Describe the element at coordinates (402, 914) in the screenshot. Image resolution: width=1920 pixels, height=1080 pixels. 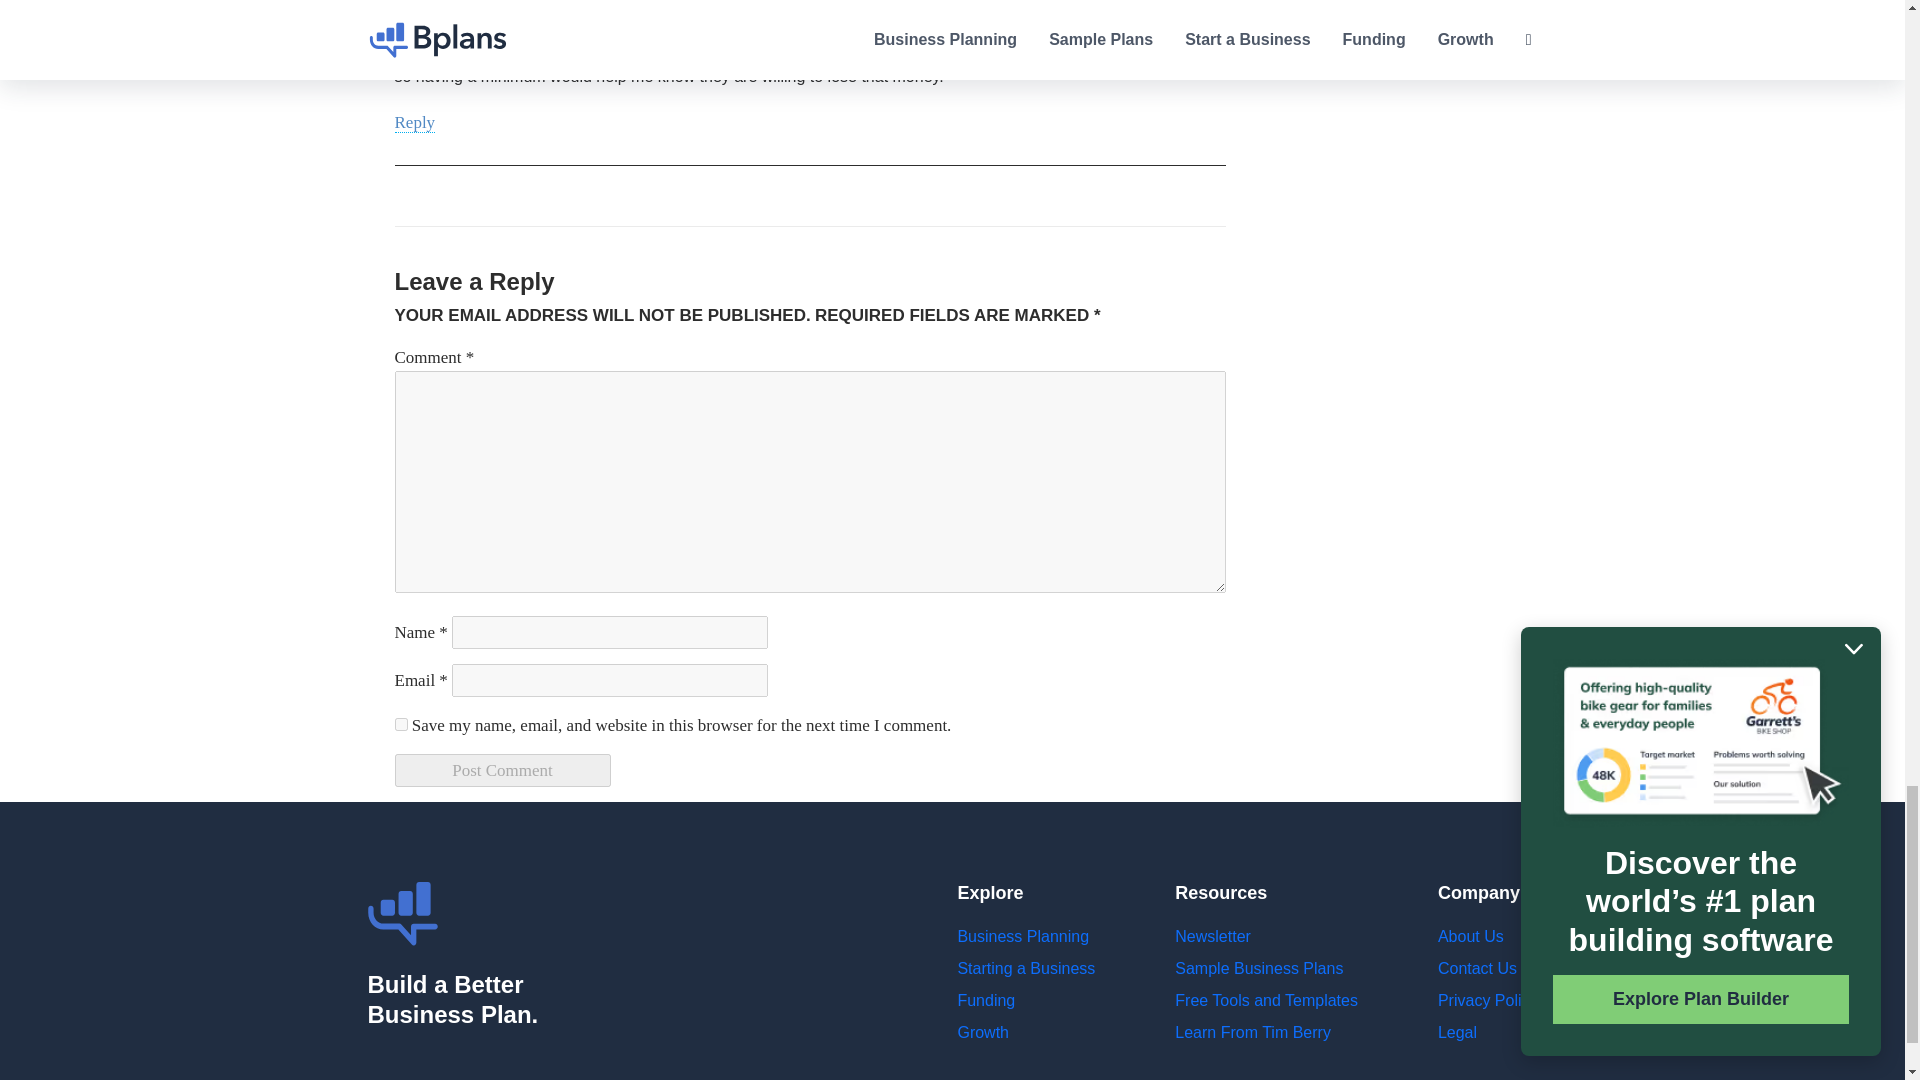
I see `Bplans Logo` at that location.